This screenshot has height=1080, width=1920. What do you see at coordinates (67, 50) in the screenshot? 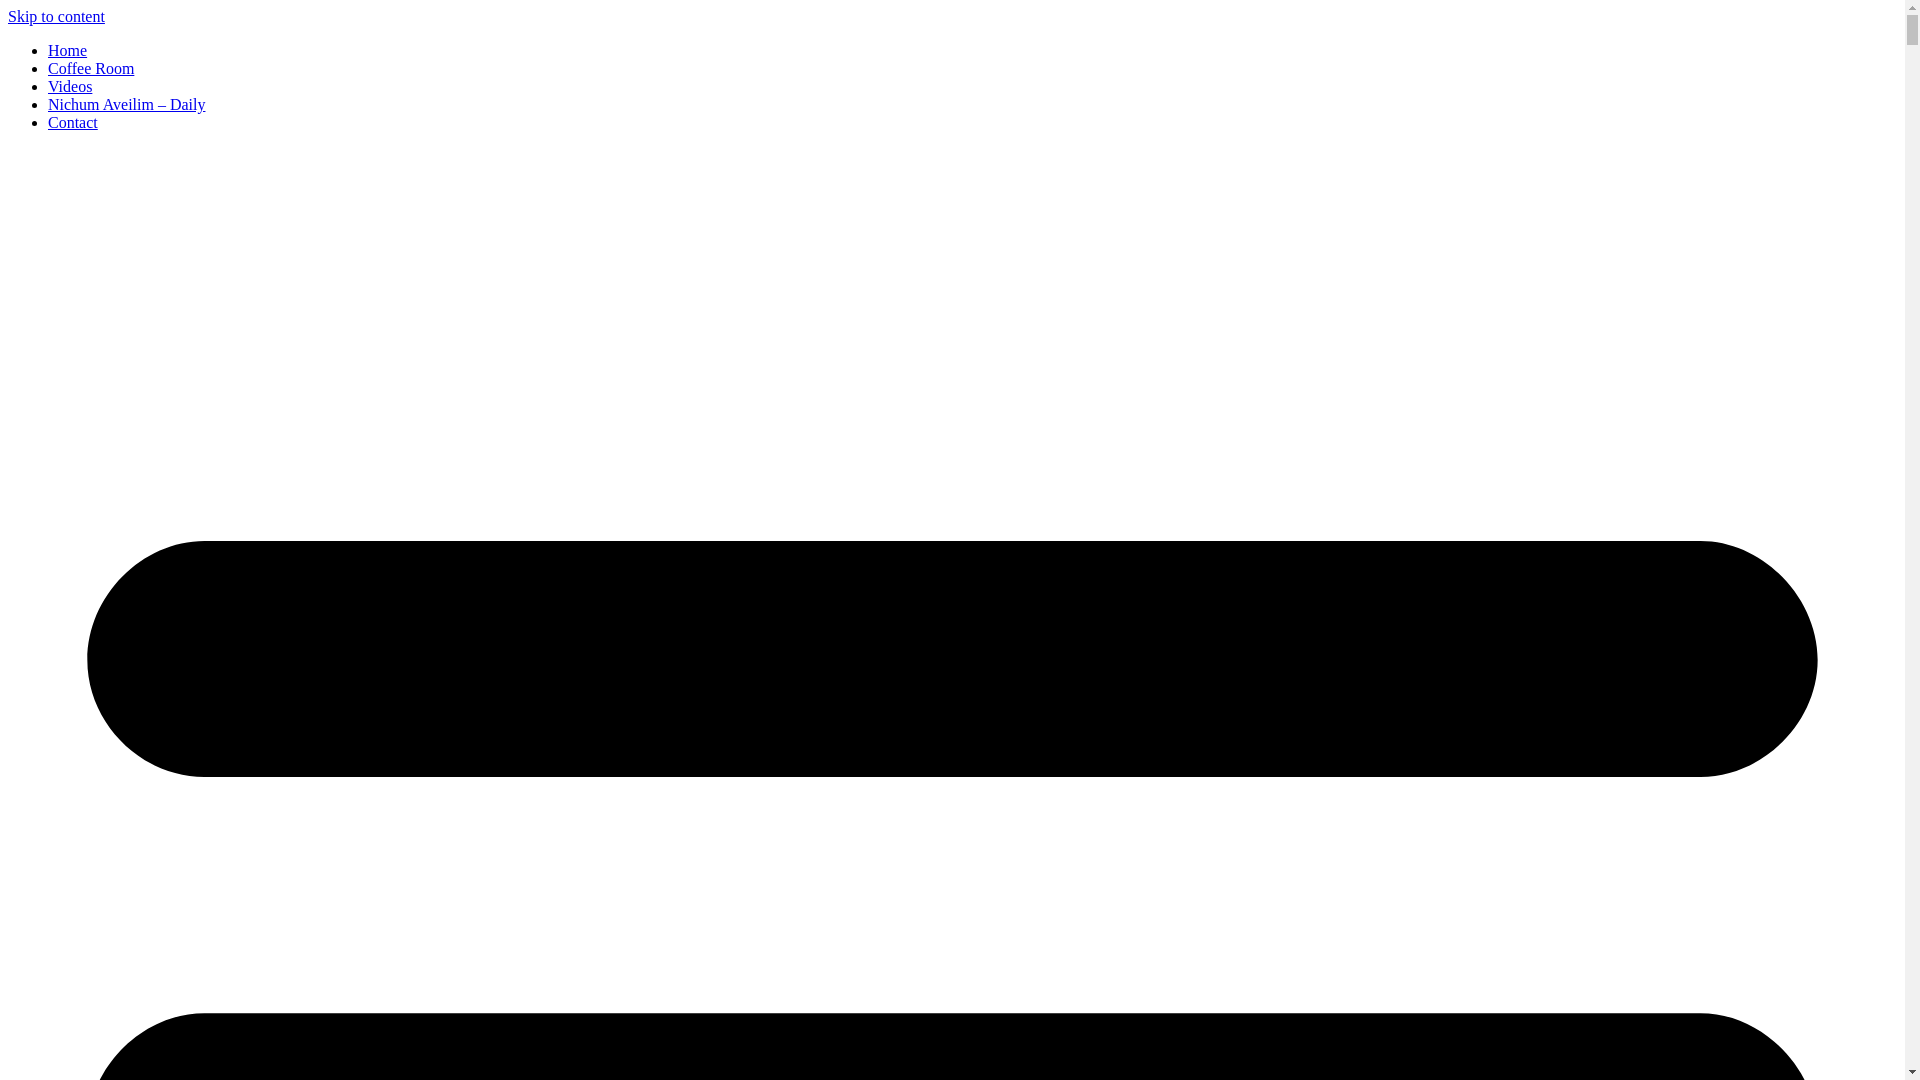
I see `Home` at bounding box center [67, 50].